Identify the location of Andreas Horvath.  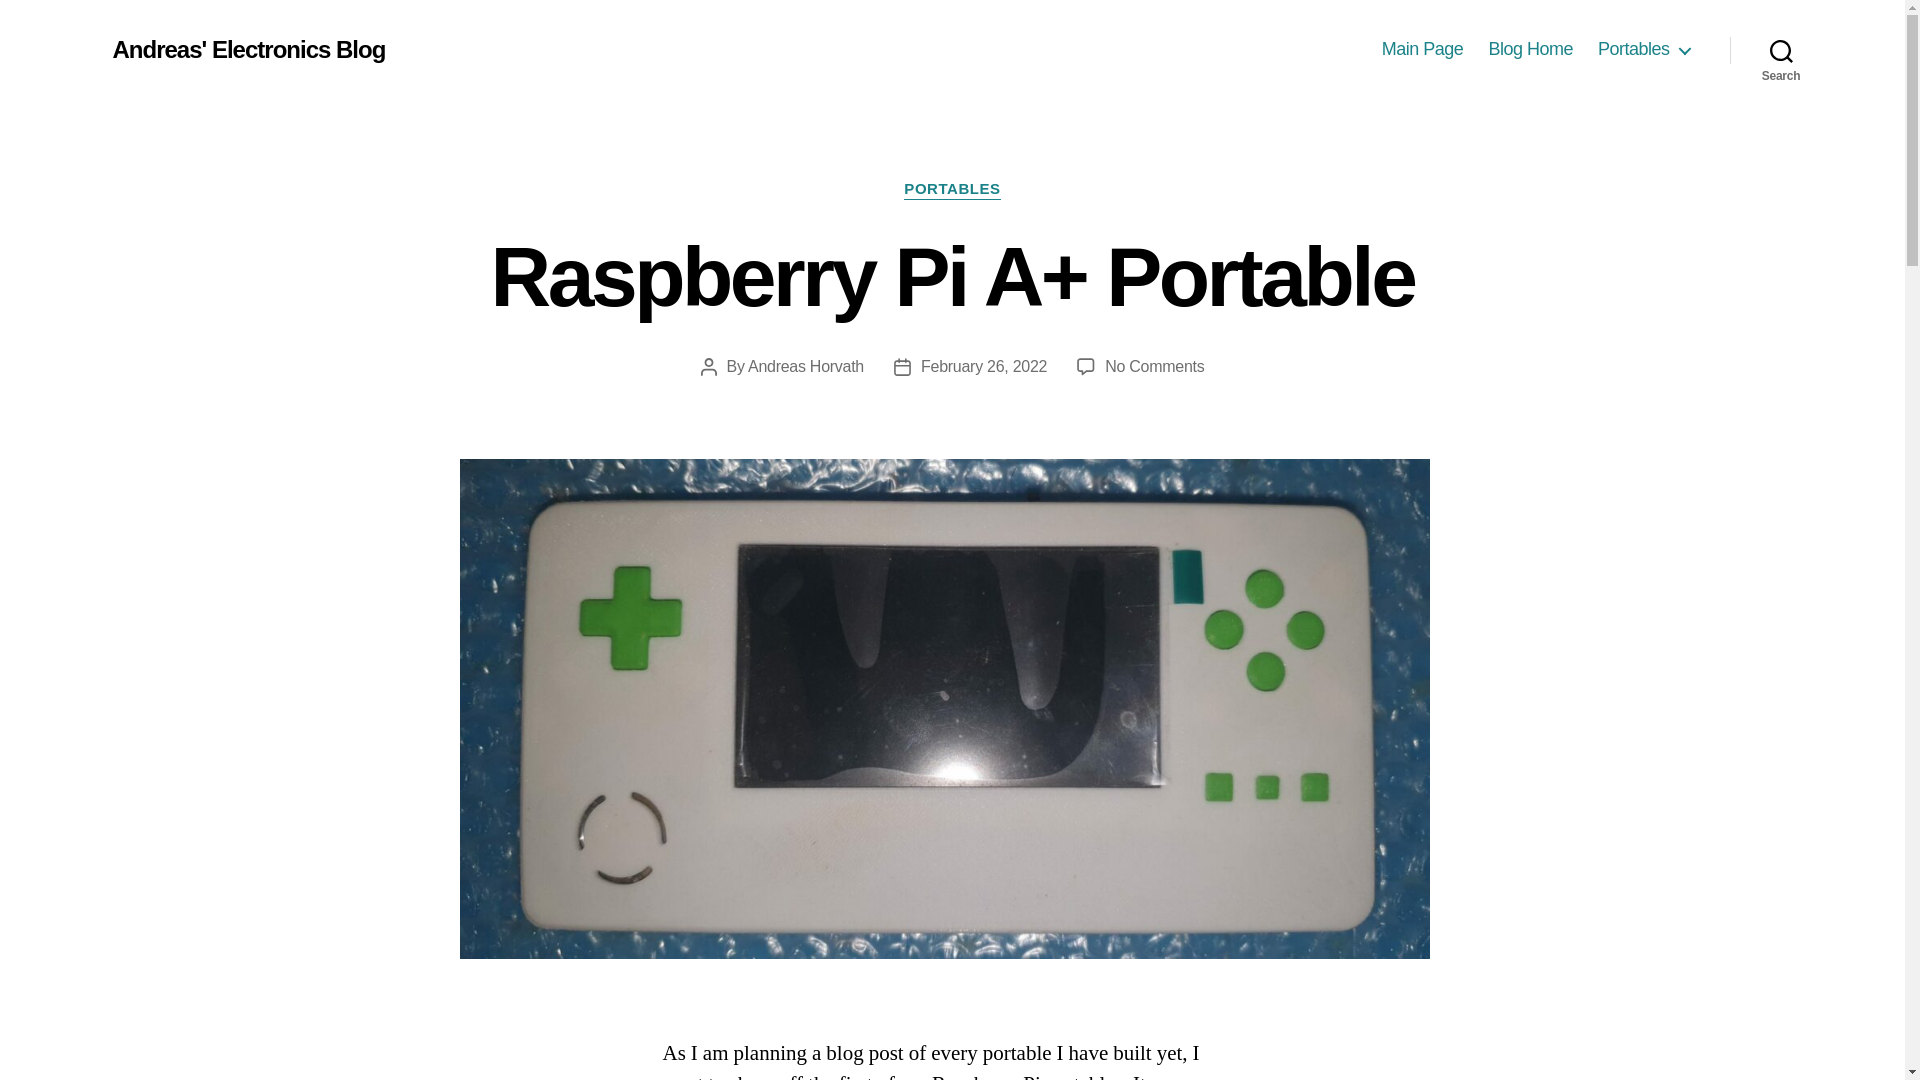
(806, 366).